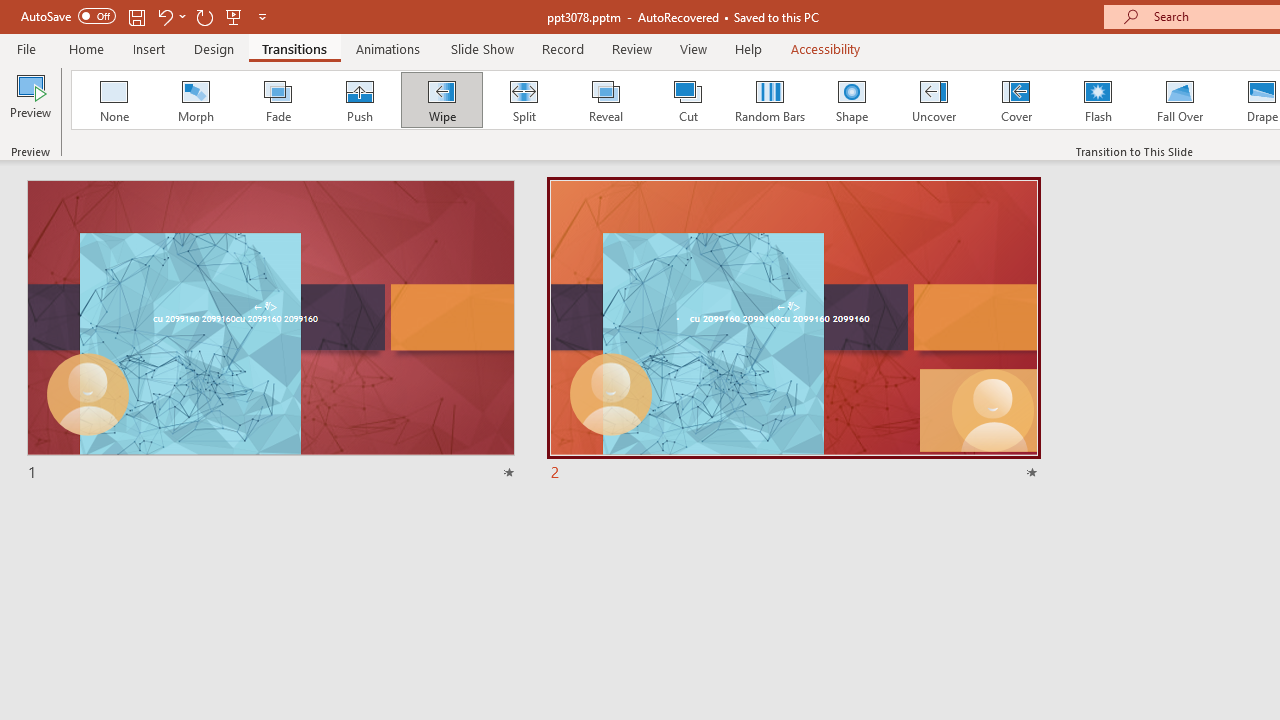 The height and width of the screenshot is (720, 1280). Describe the element at coordinates (605, 100) in the screenshot. I see `Reveal` at that location.